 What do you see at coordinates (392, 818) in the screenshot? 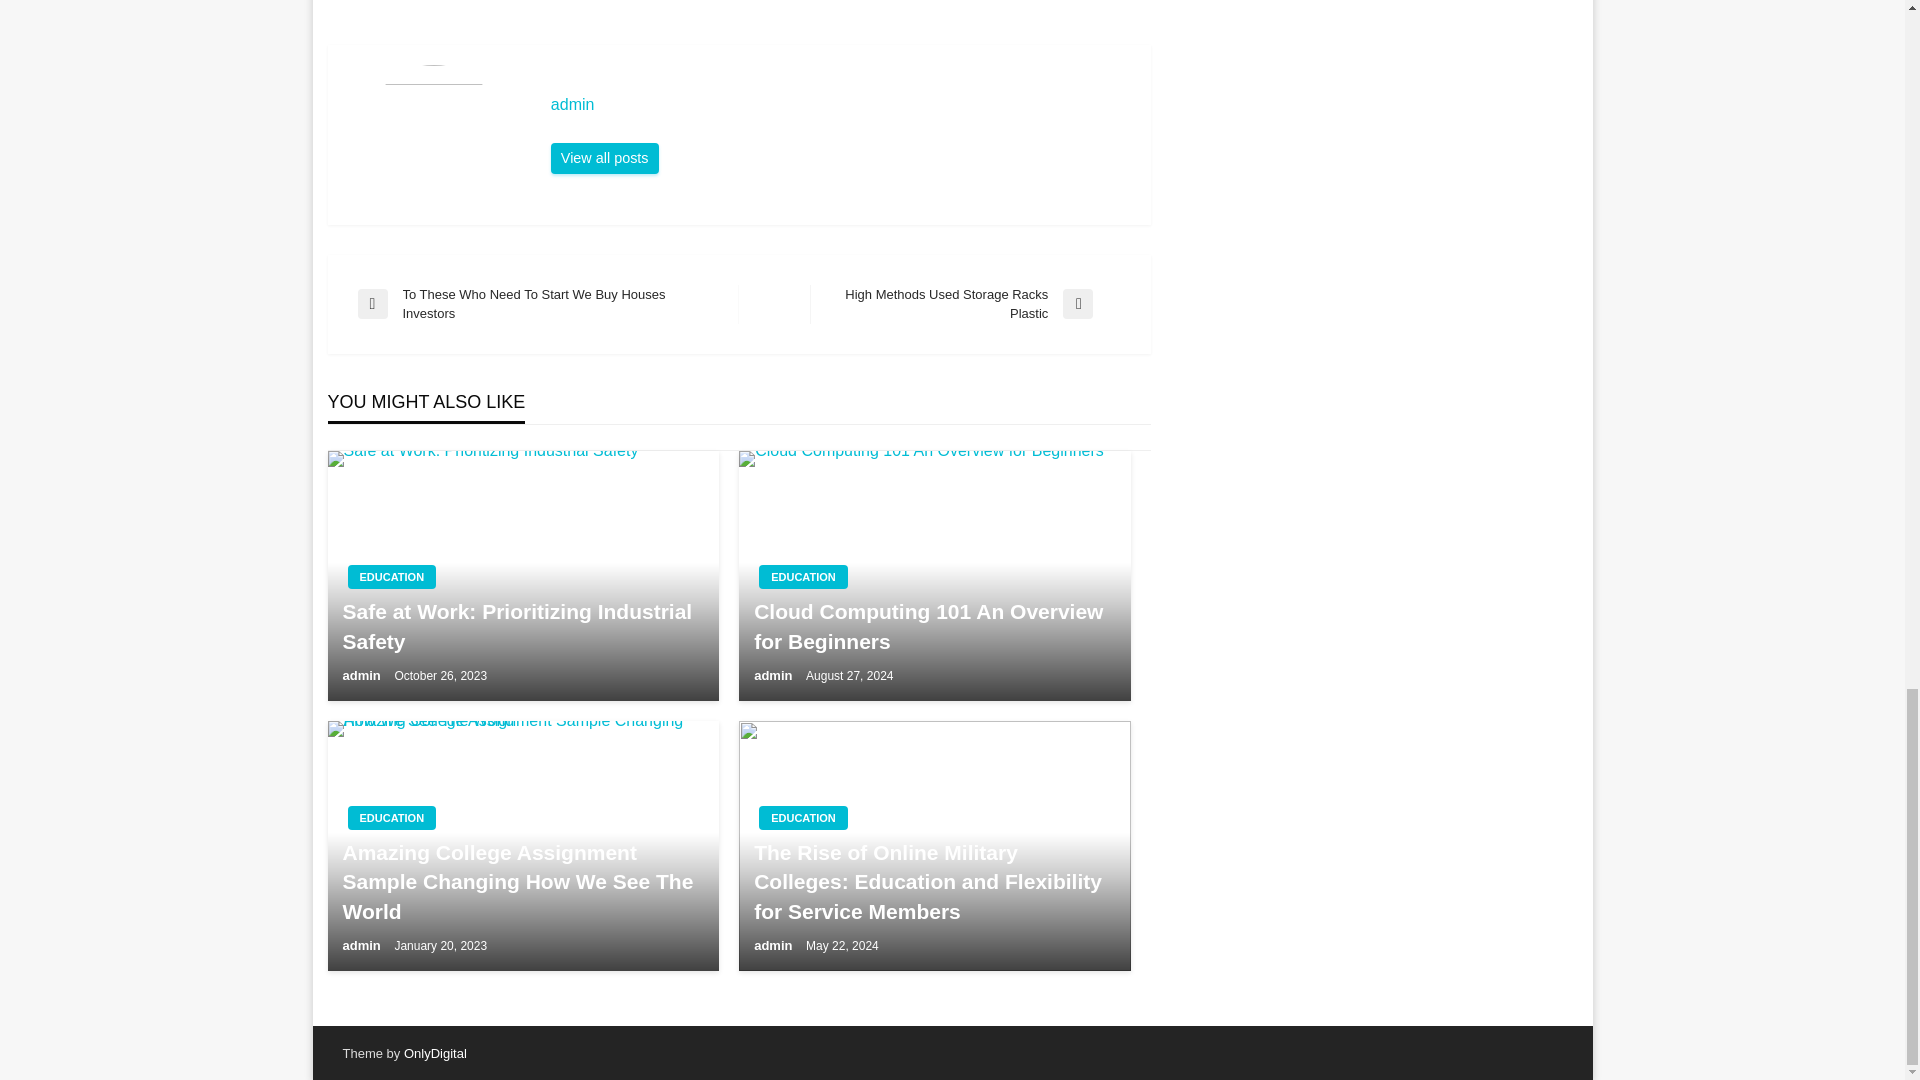
I see `EDUCATION` at bounding box center [392, 818].